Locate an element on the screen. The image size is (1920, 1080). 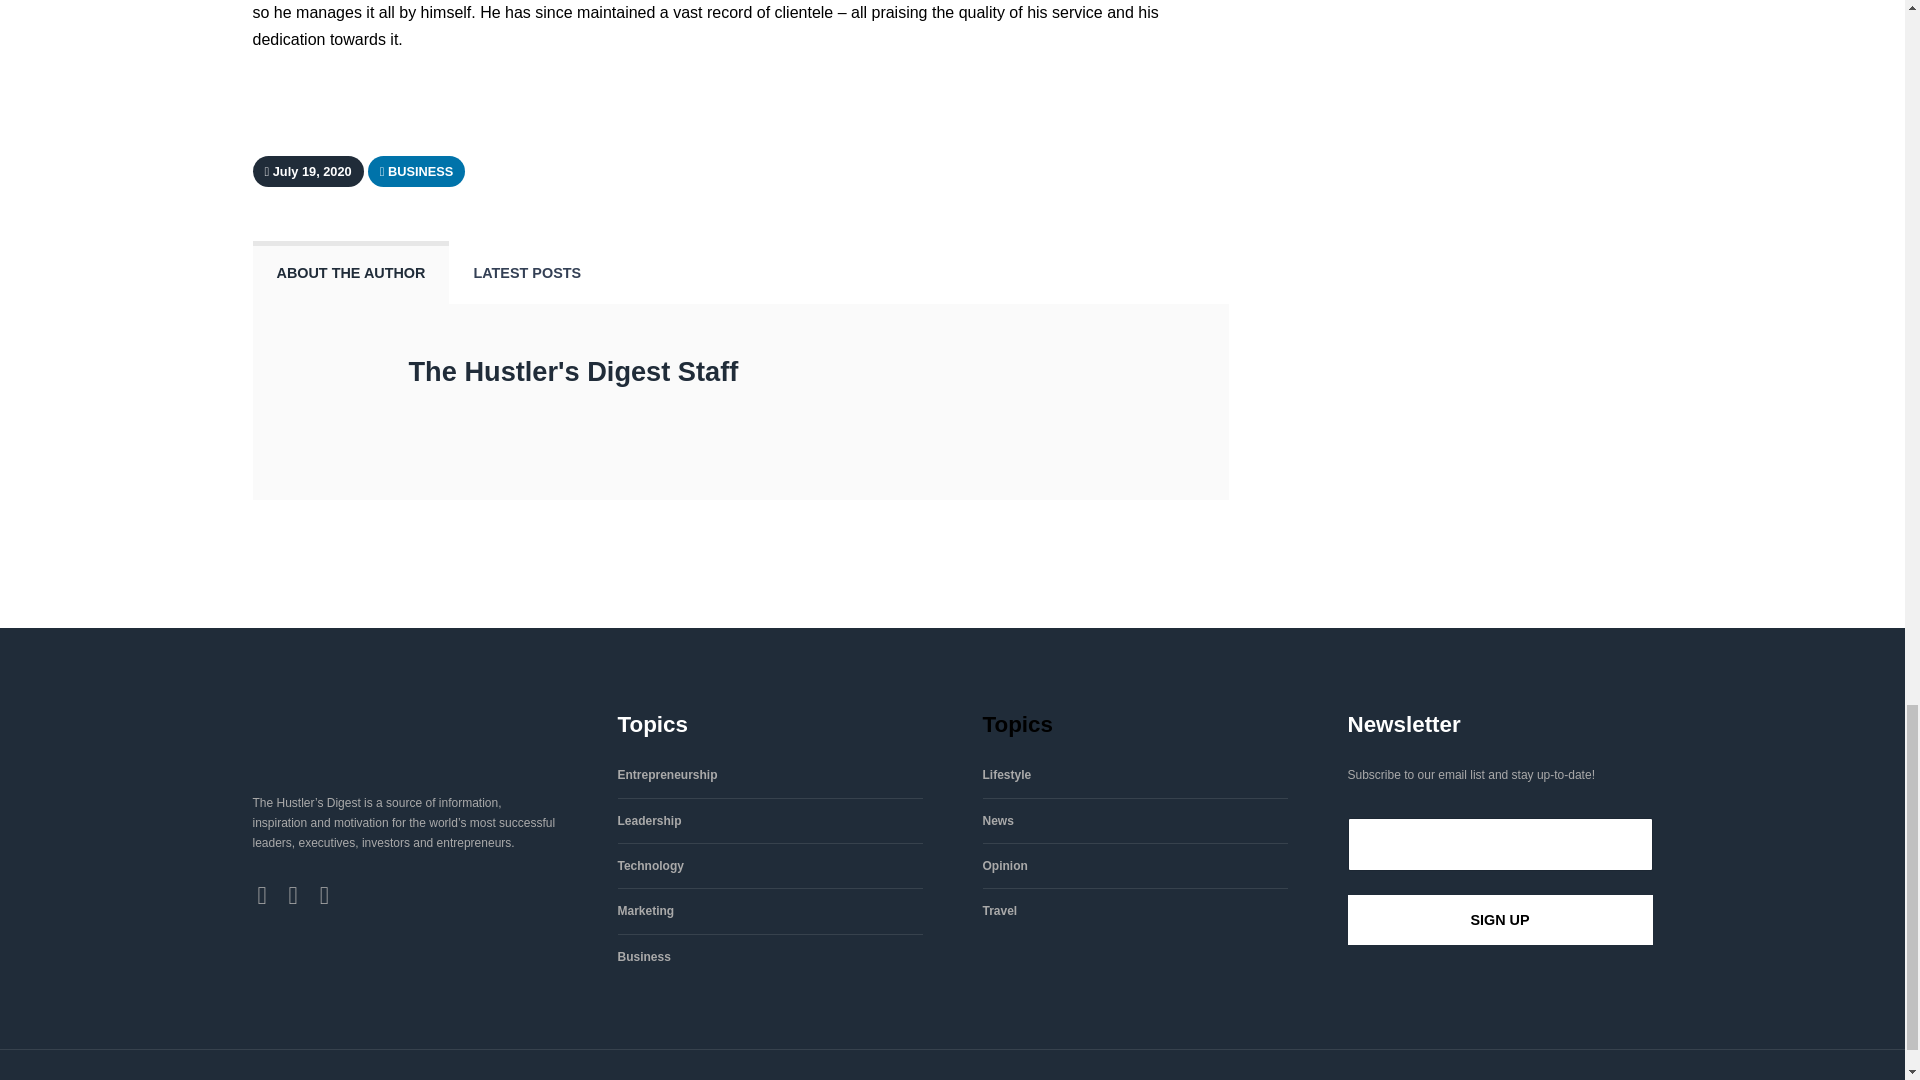
BUSINESS is located at coordinates (419, 170).